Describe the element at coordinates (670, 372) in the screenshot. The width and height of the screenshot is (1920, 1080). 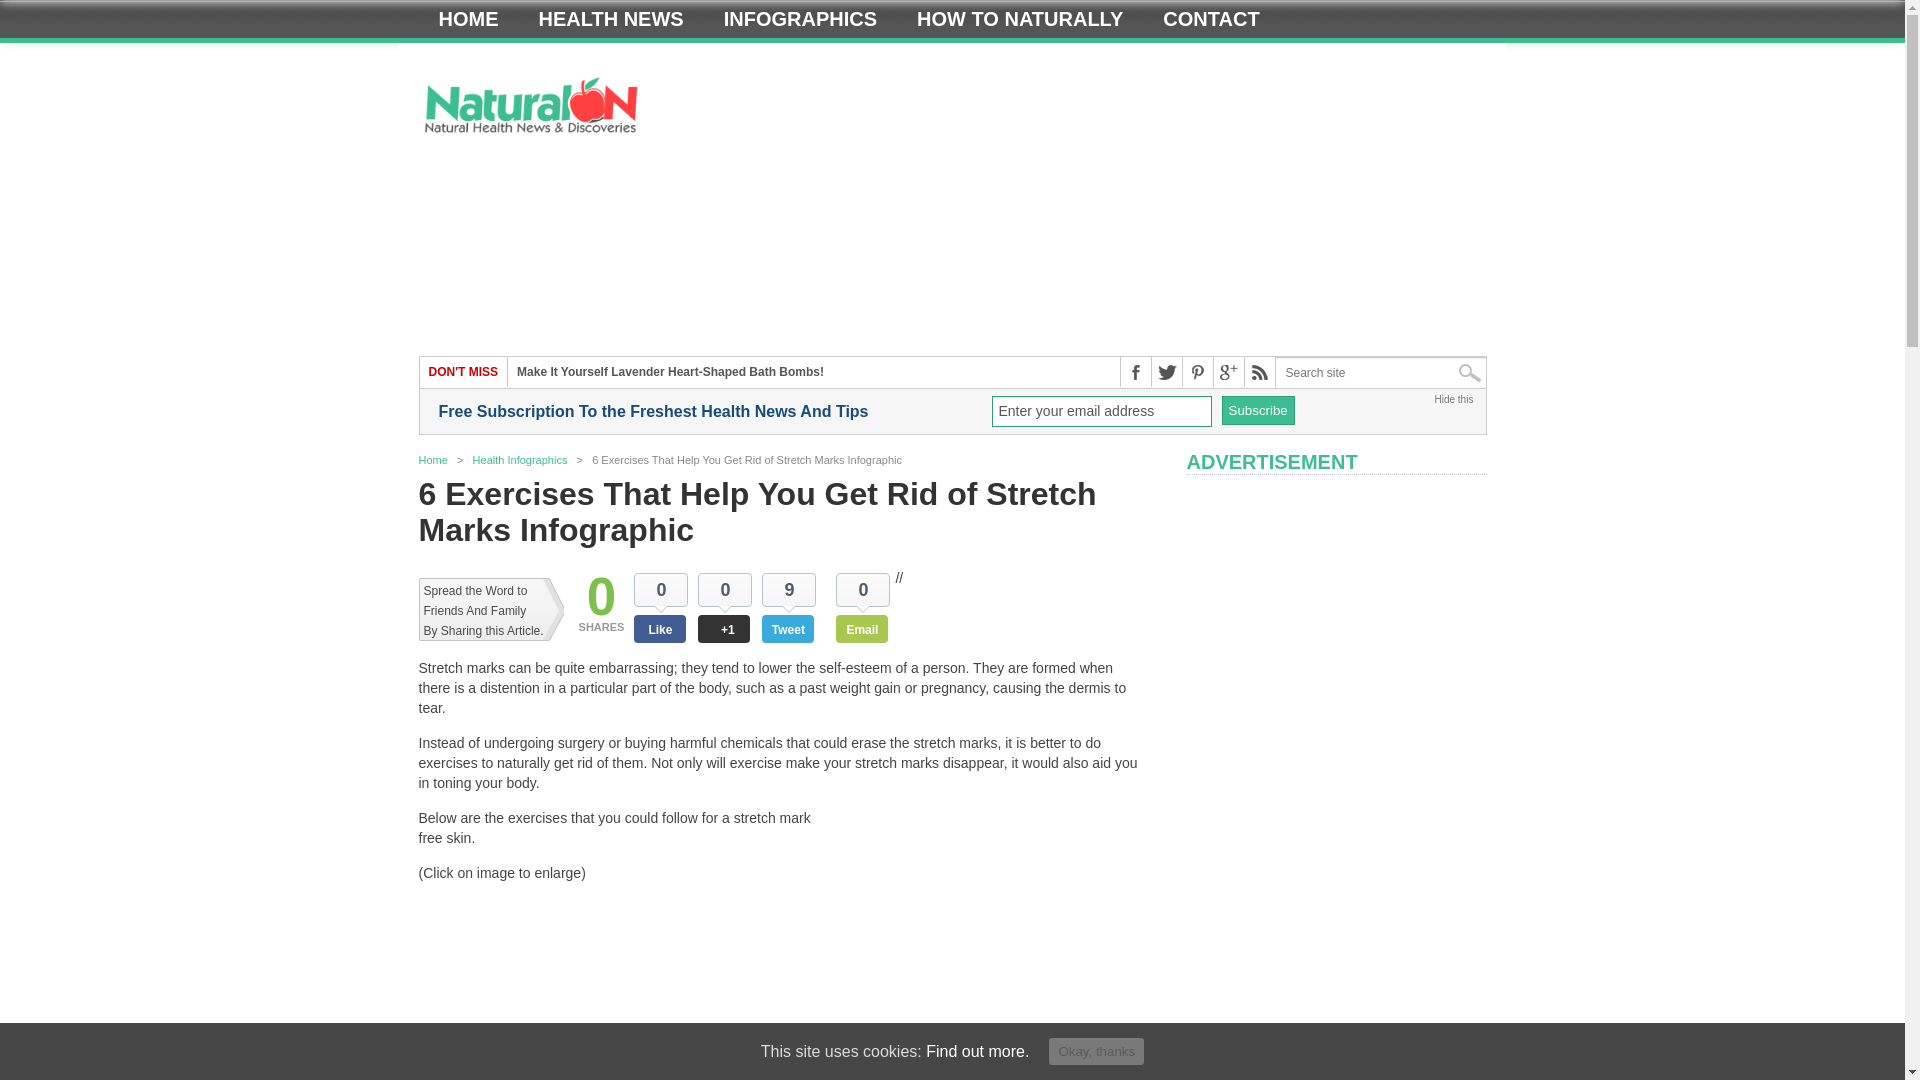
I see `Make It Yourself Lavender Heart-Shaped Bath Bombs!` at that location.